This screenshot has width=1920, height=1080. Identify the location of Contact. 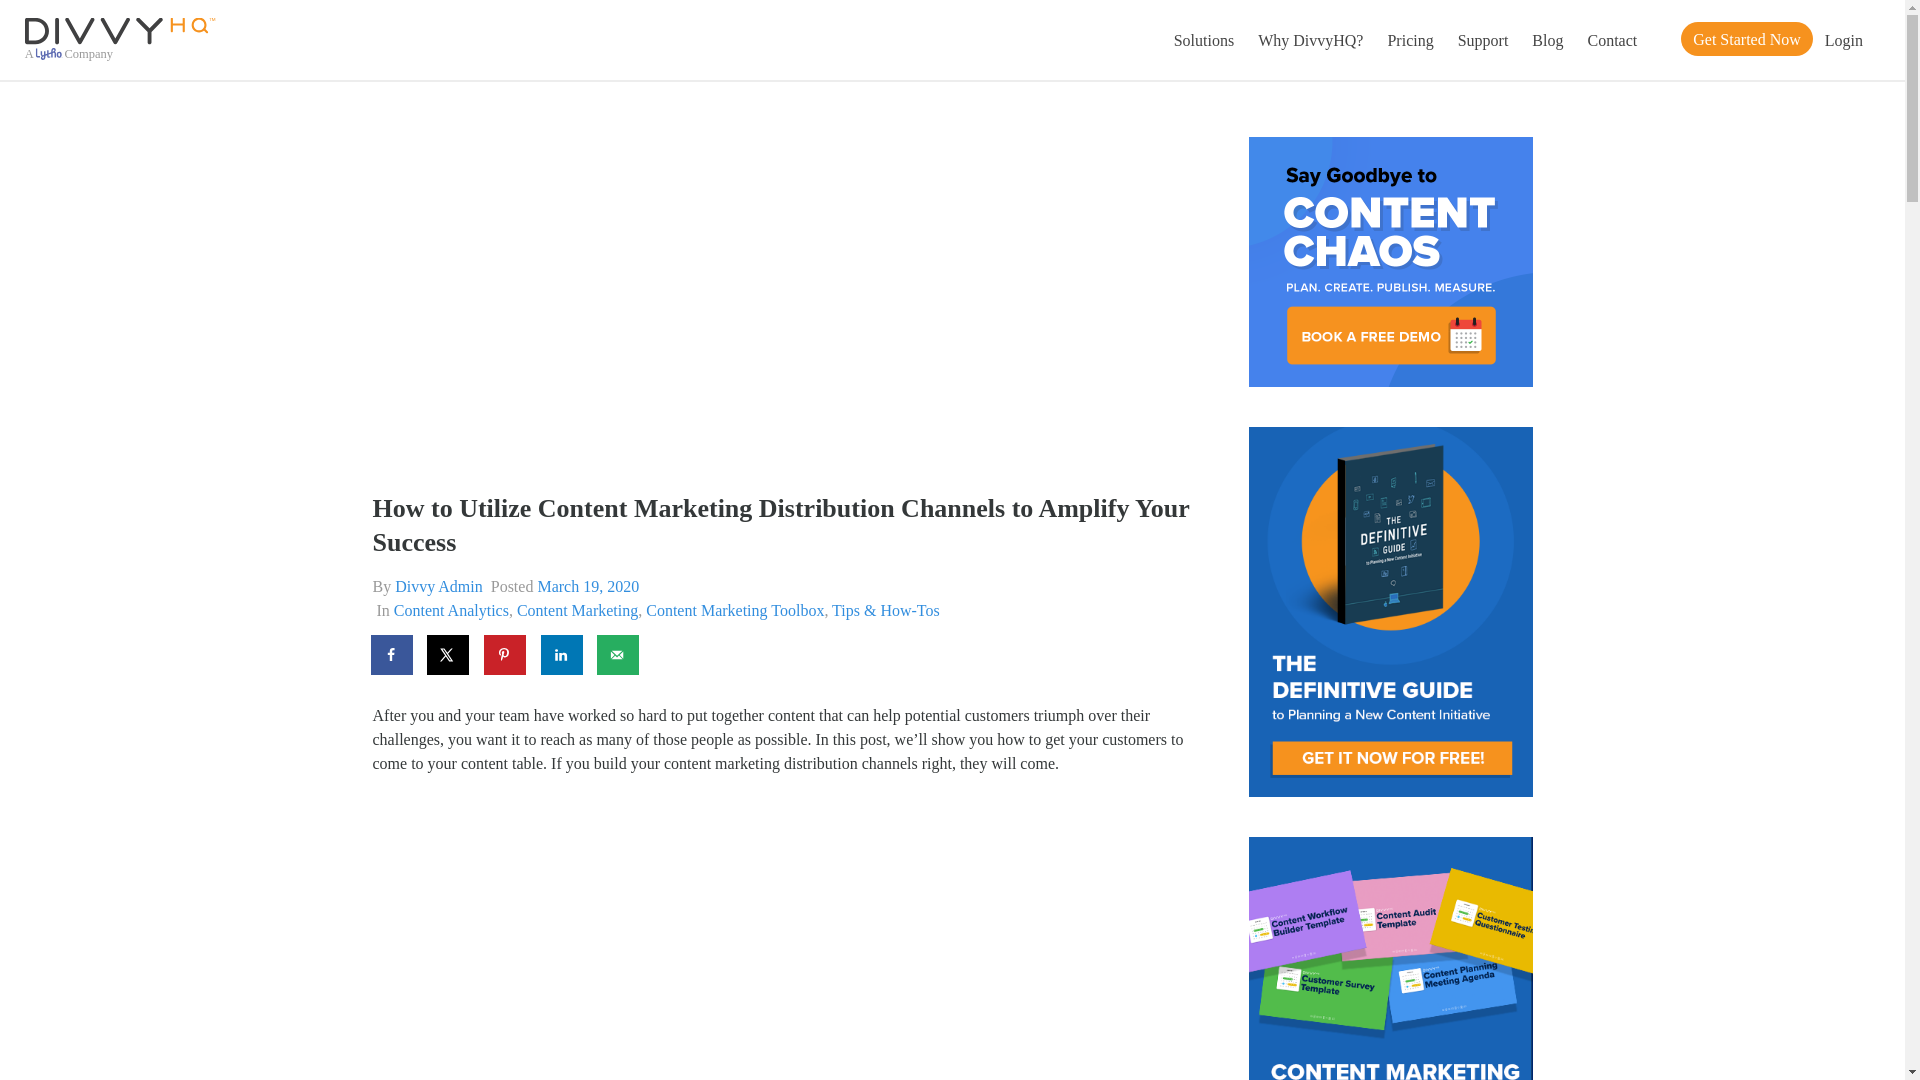
(1612, 40).